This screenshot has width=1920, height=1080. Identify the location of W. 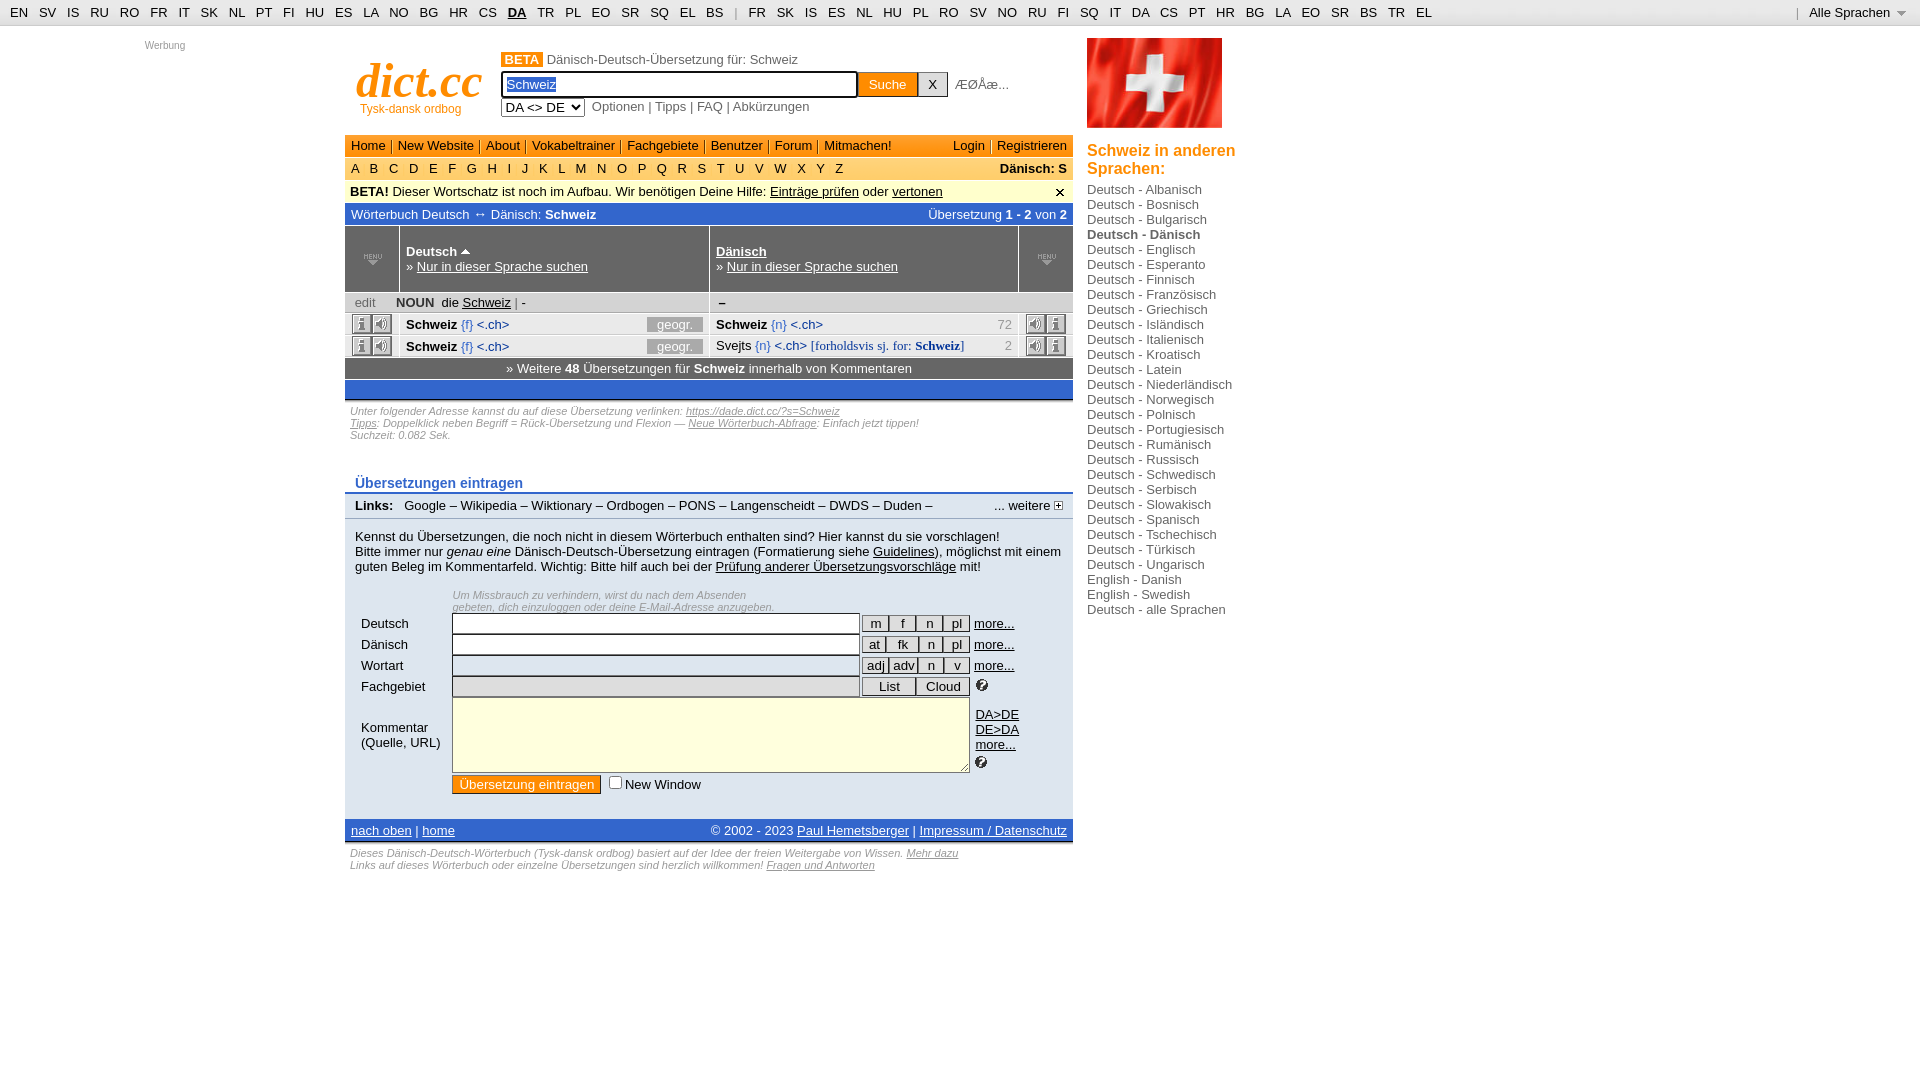
(781, 168).